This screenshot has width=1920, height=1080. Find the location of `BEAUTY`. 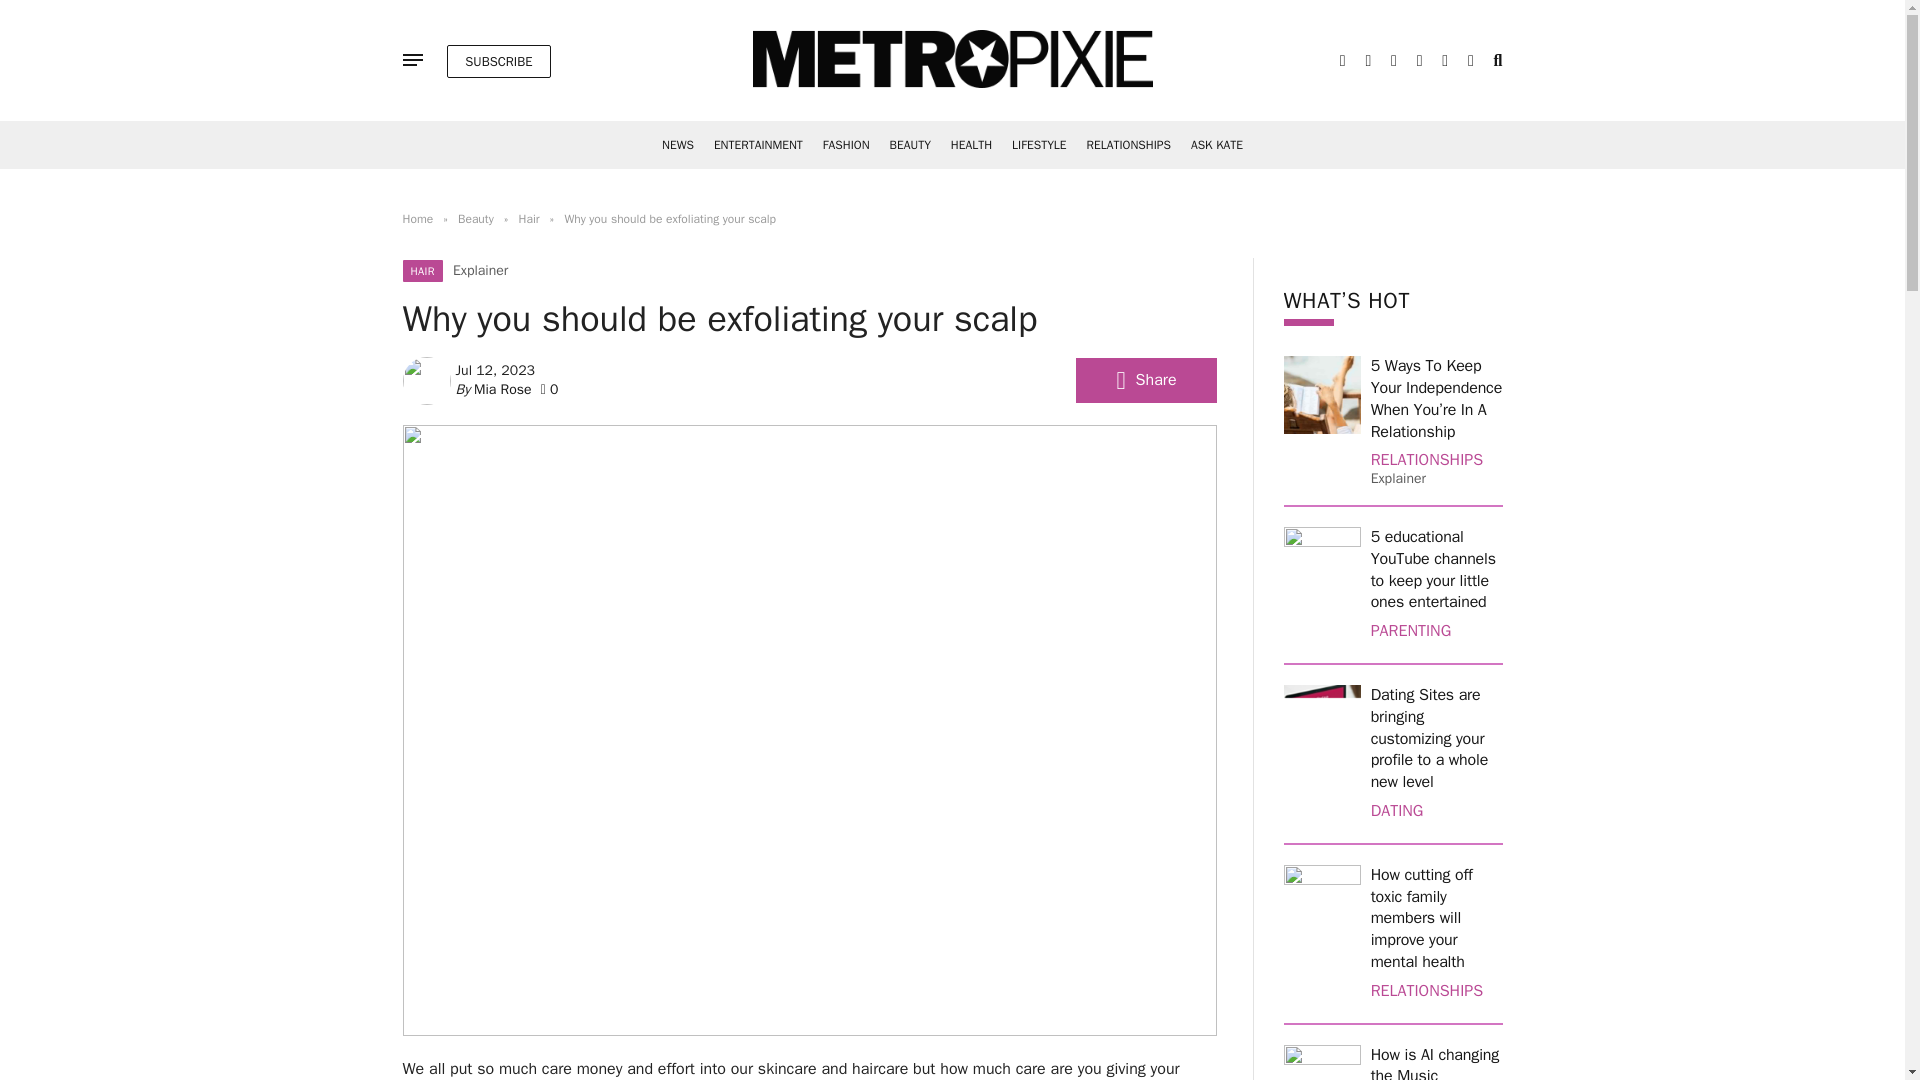

BEAUTY is located at coordinates (910, 145).